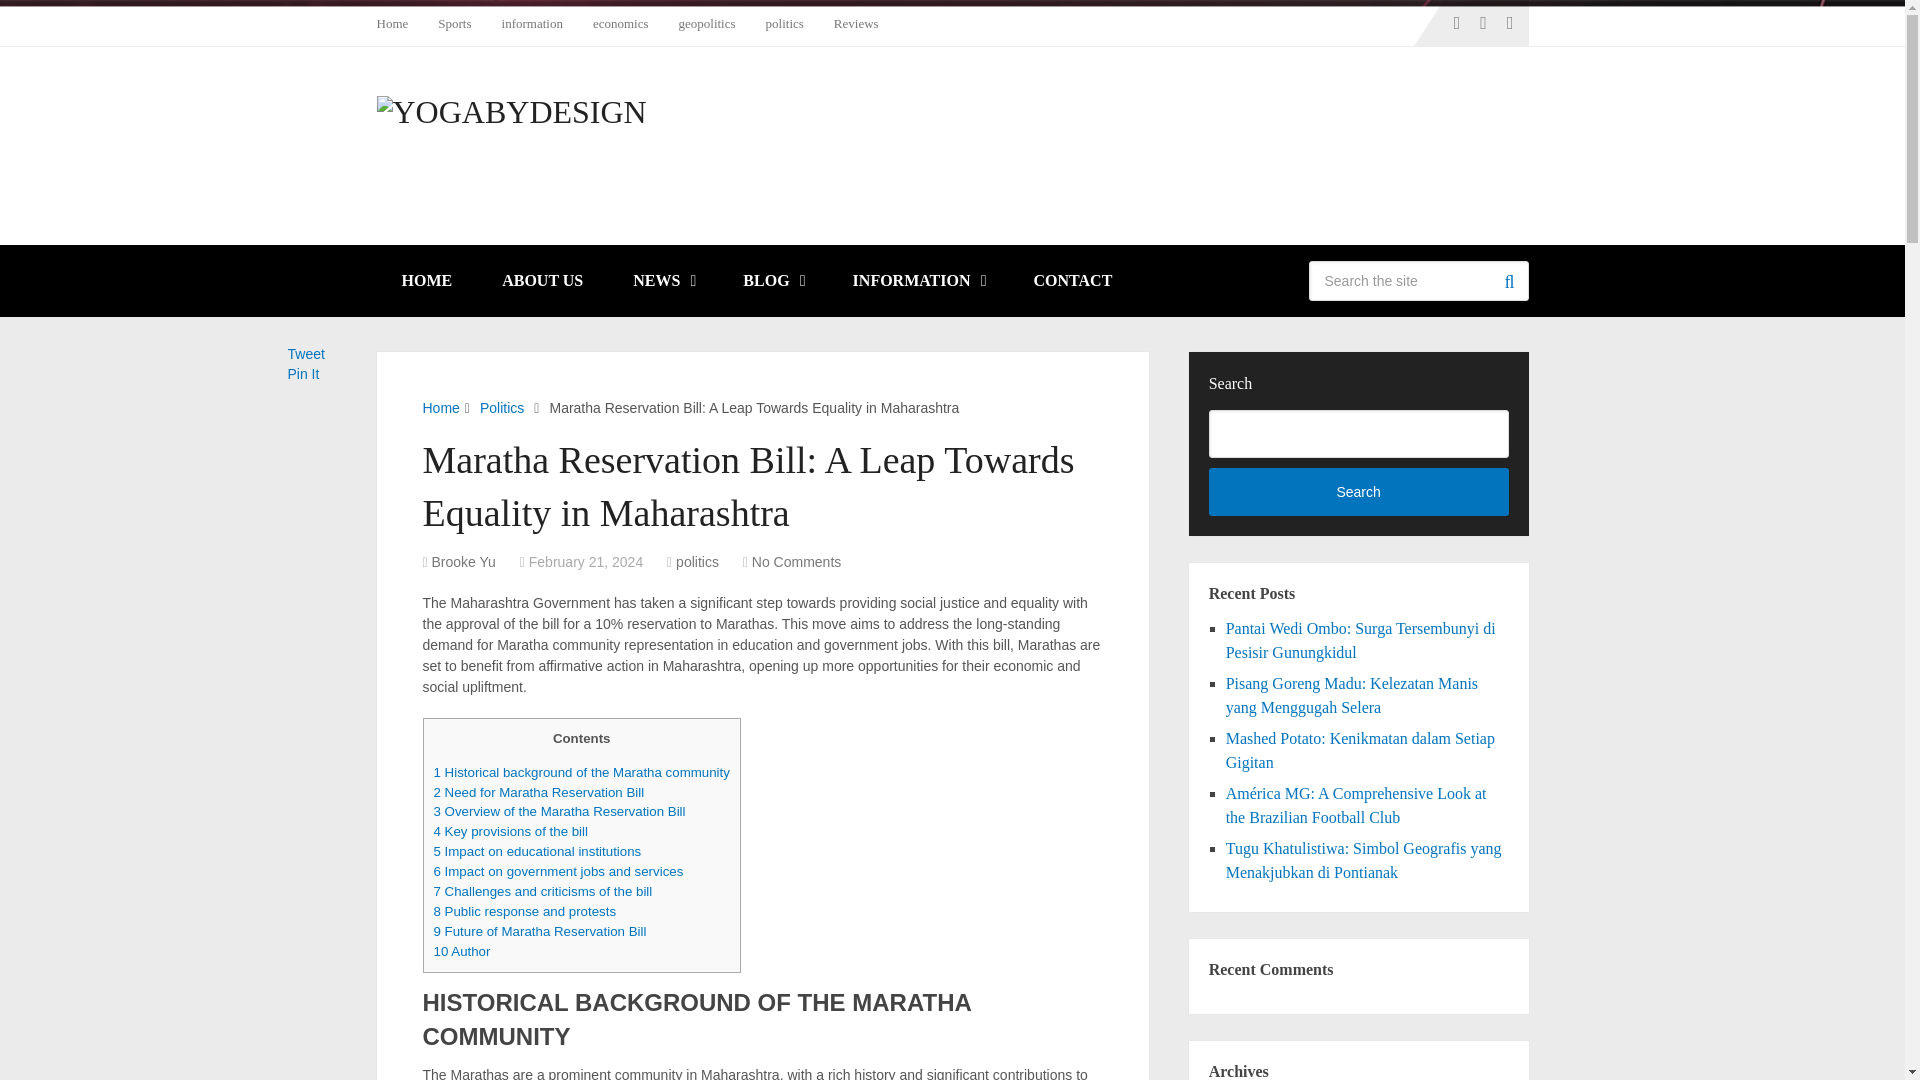 The height and width of the screenshot is (1080, 1920). What do you see at coordinates (663, 281) in the screenshot?
I see `NEWS` at bounding box center [663, 281].